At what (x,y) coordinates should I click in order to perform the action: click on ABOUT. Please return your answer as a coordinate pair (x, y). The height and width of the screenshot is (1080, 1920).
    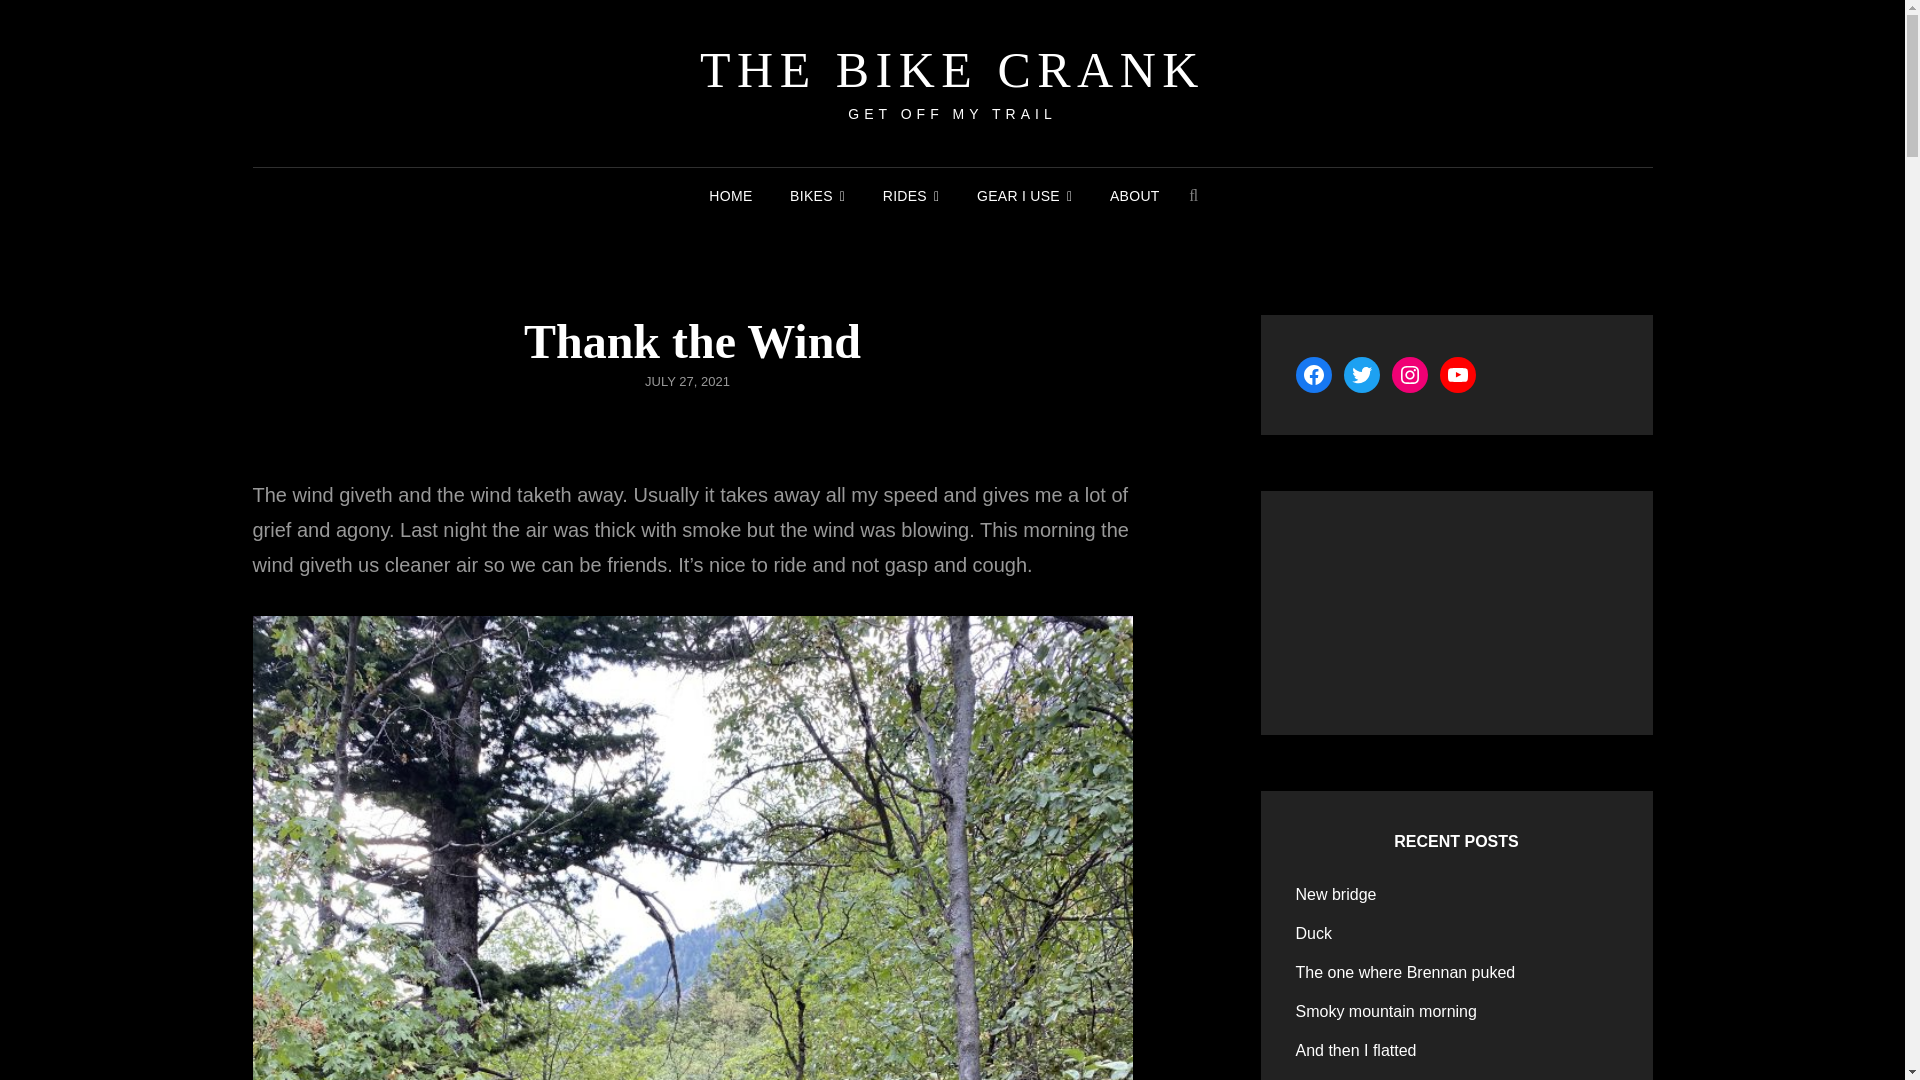
    Looking at the image, I should click on (1134, 196).